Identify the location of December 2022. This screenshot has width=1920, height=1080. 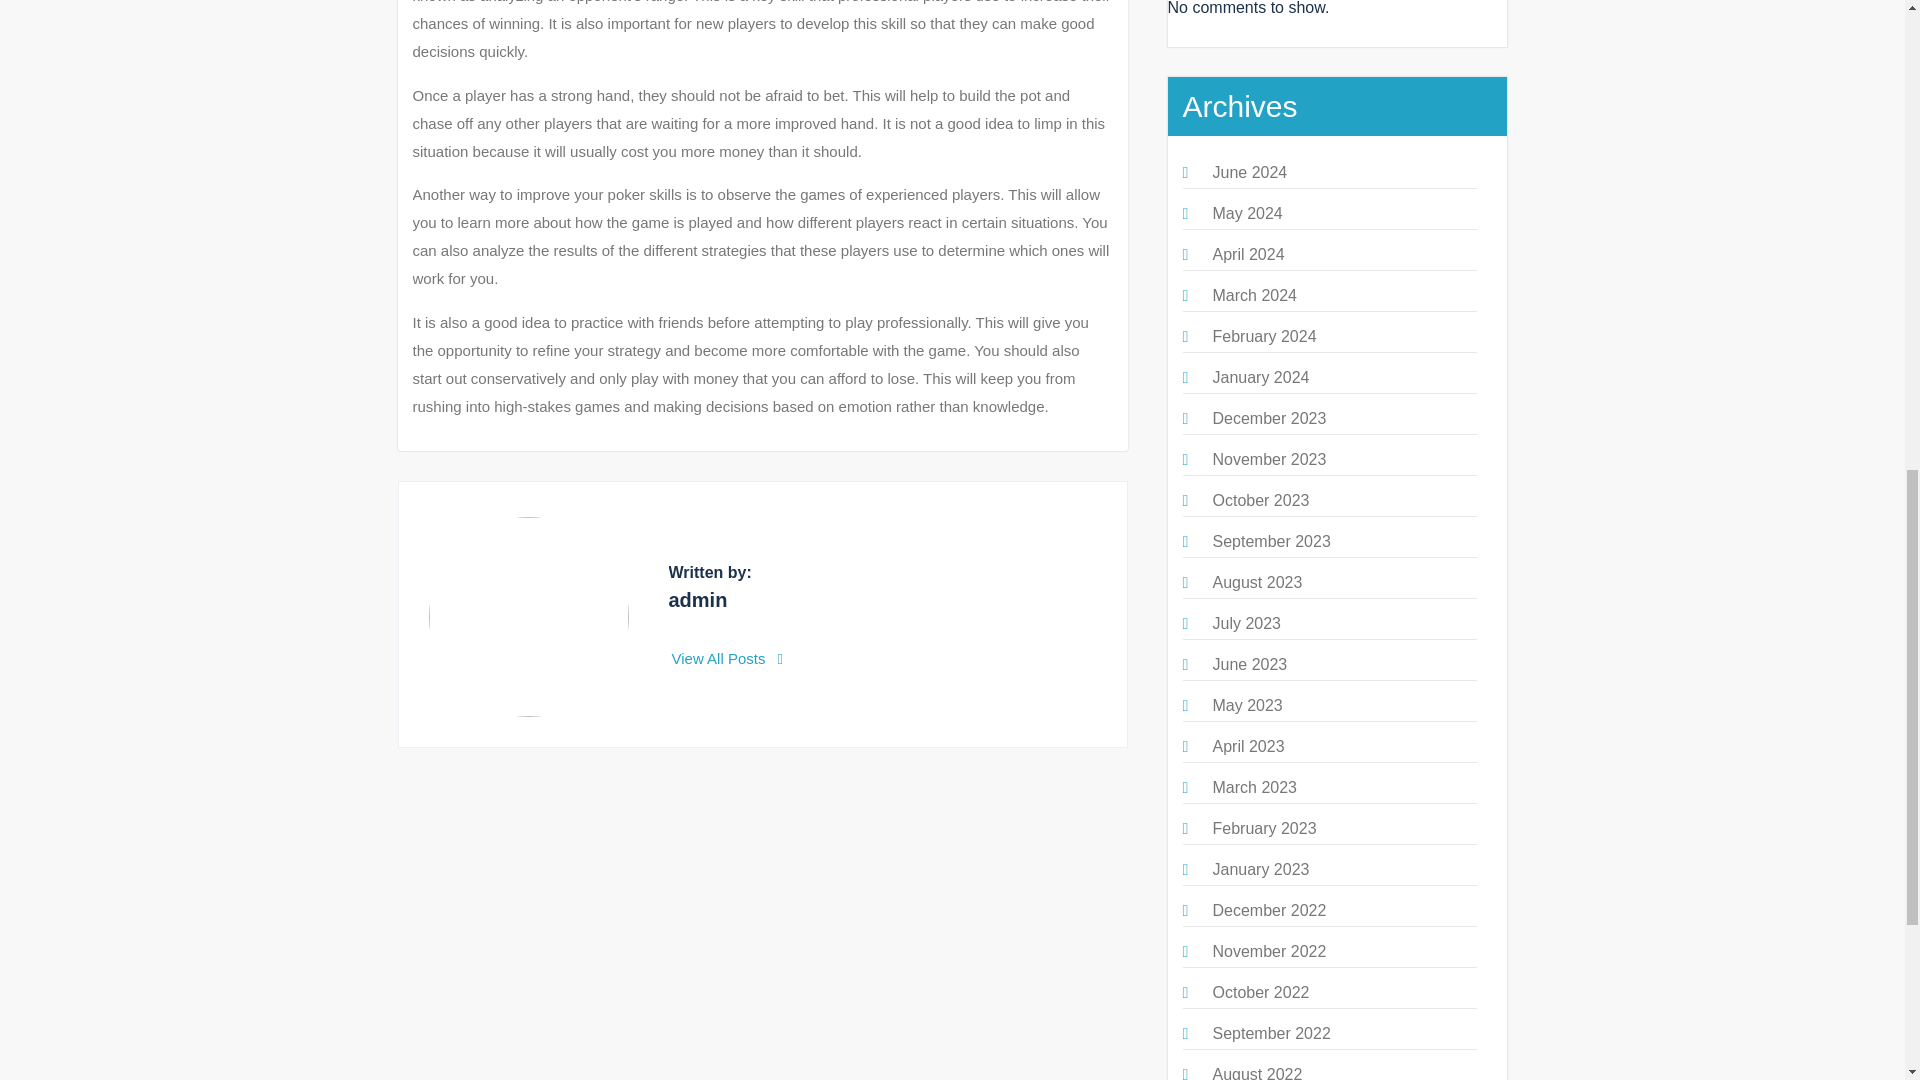
(1268, 910).